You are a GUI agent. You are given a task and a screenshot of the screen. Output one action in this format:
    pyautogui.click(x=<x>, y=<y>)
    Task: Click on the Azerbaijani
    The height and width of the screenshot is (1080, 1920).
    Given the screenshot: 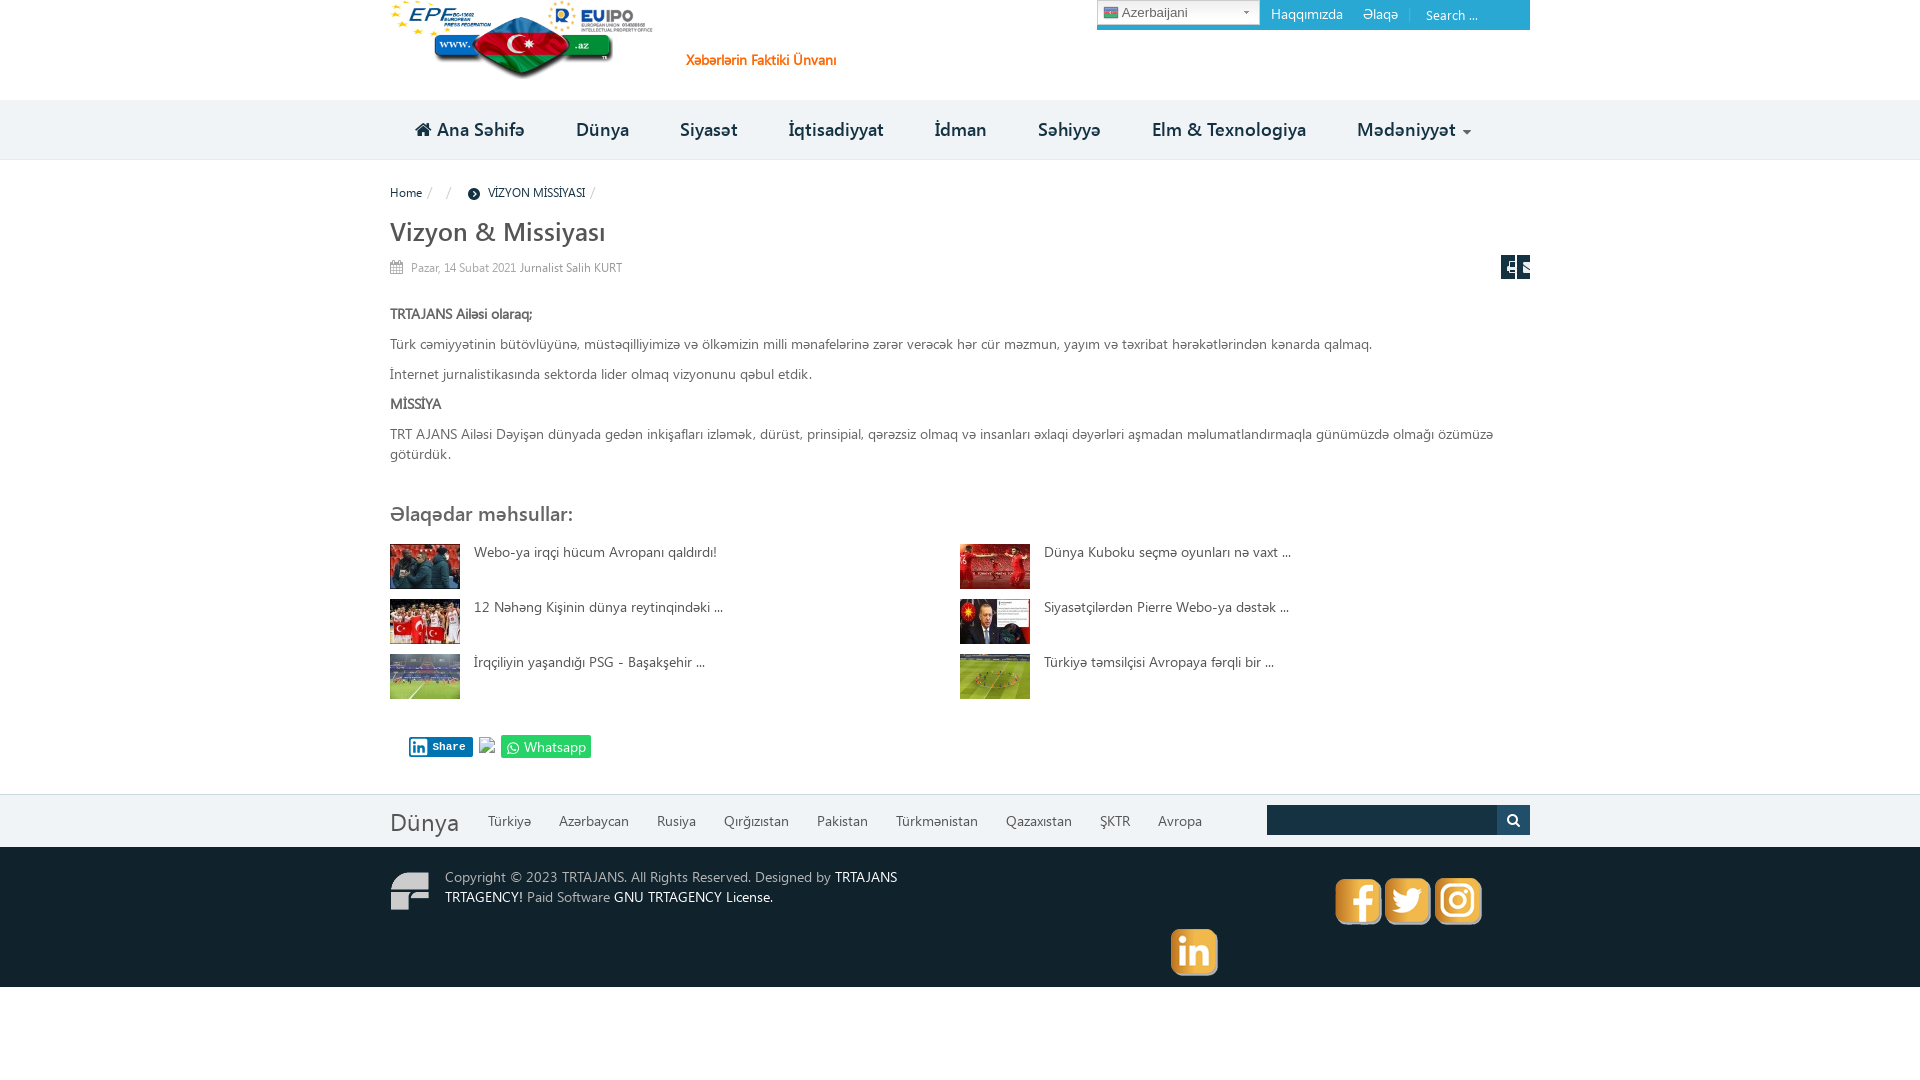 What is the action you would take?
    pyautogui.click(x=1178, y=12)
    